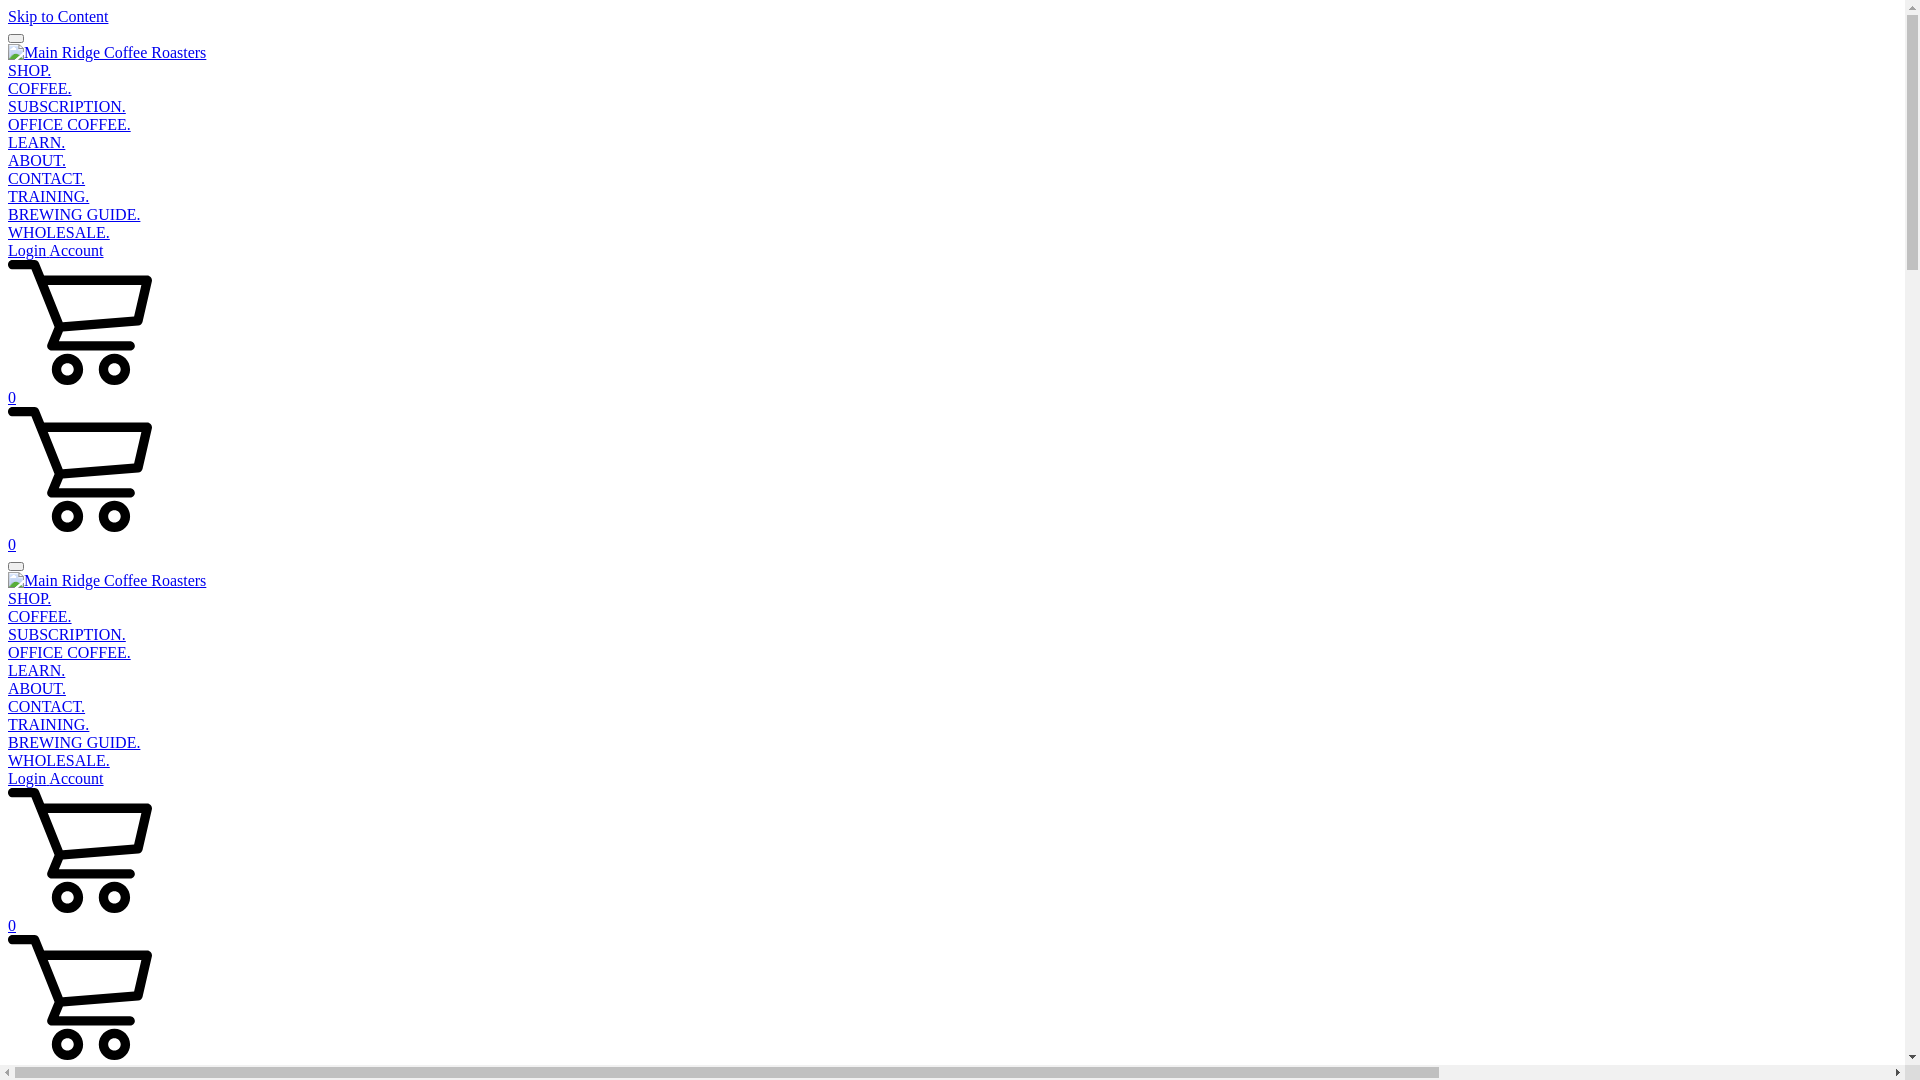  What do you see at coordinates (952, 917) in the screenshot?
I see `0` at bounding box center [952, 917].